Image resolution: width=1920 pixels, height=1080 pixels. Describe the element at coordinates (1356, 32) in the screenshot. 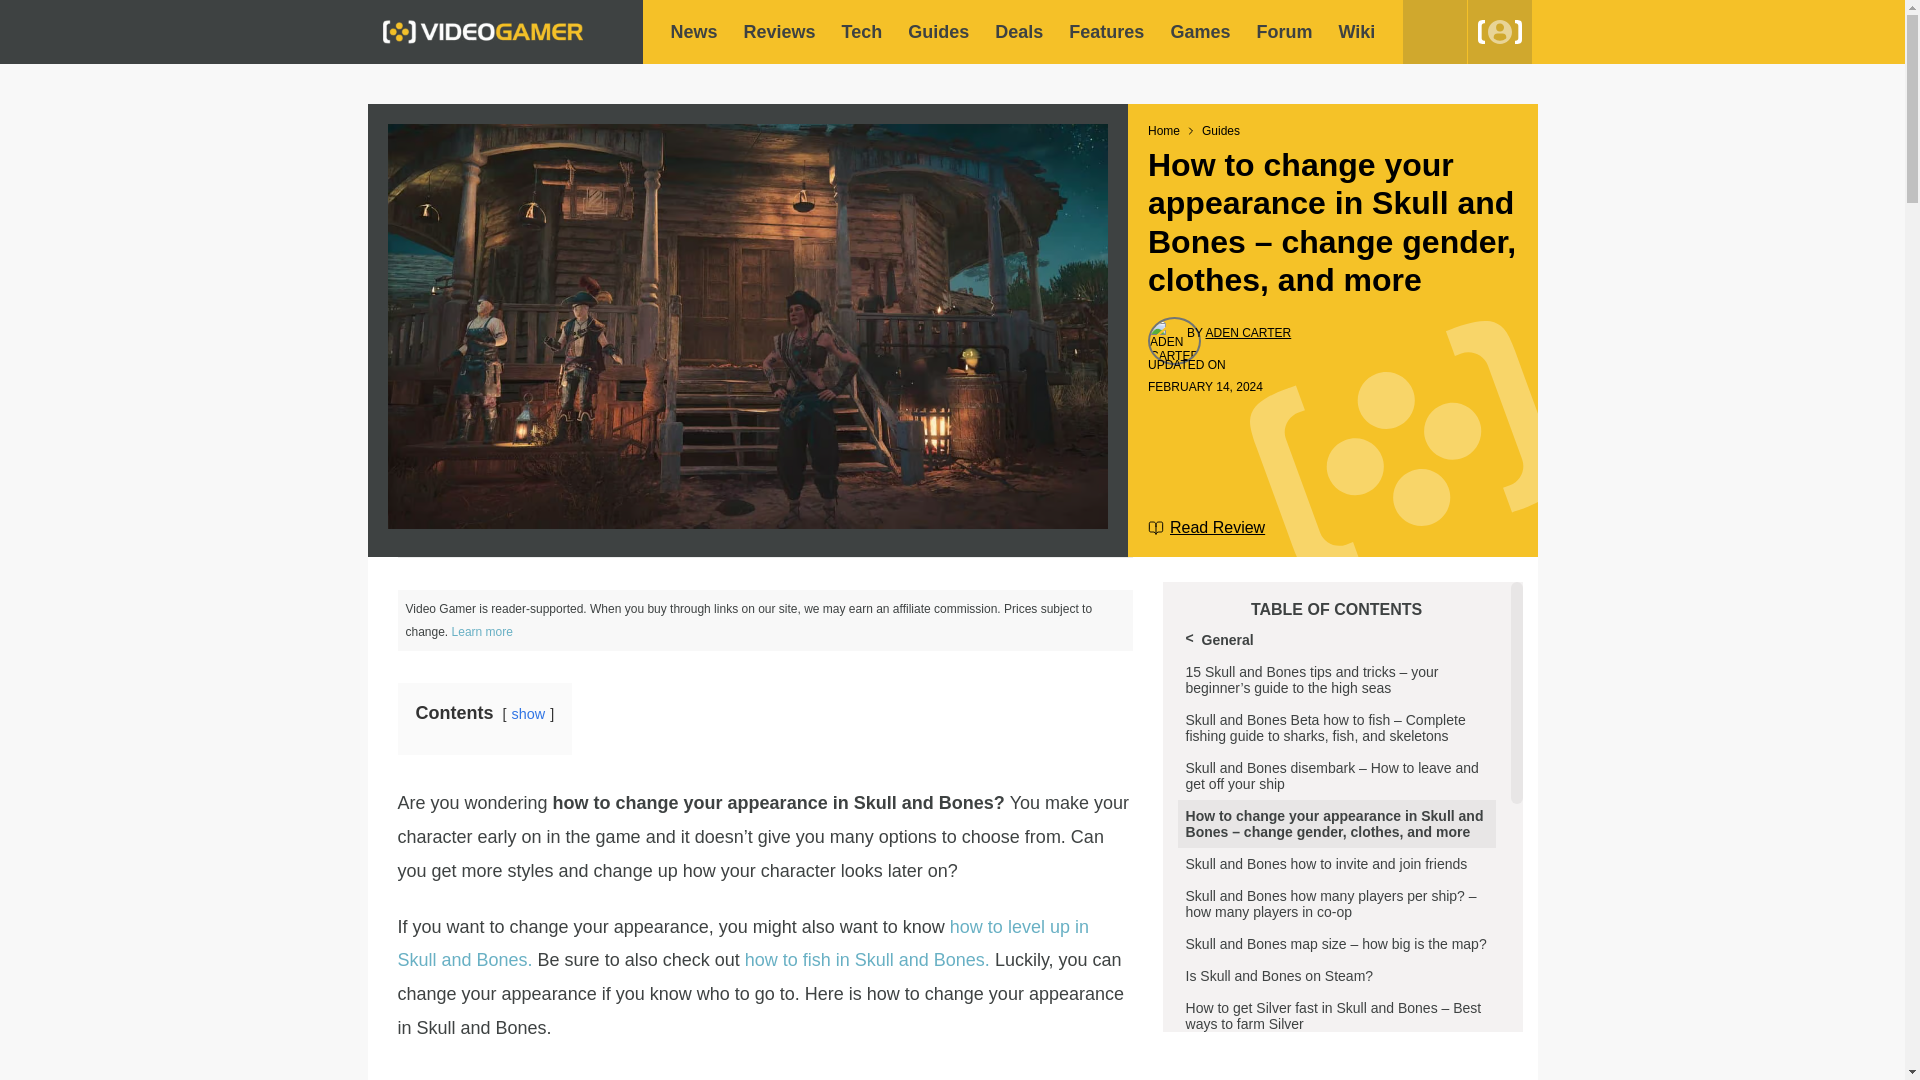

I see `Wiki` at that location.